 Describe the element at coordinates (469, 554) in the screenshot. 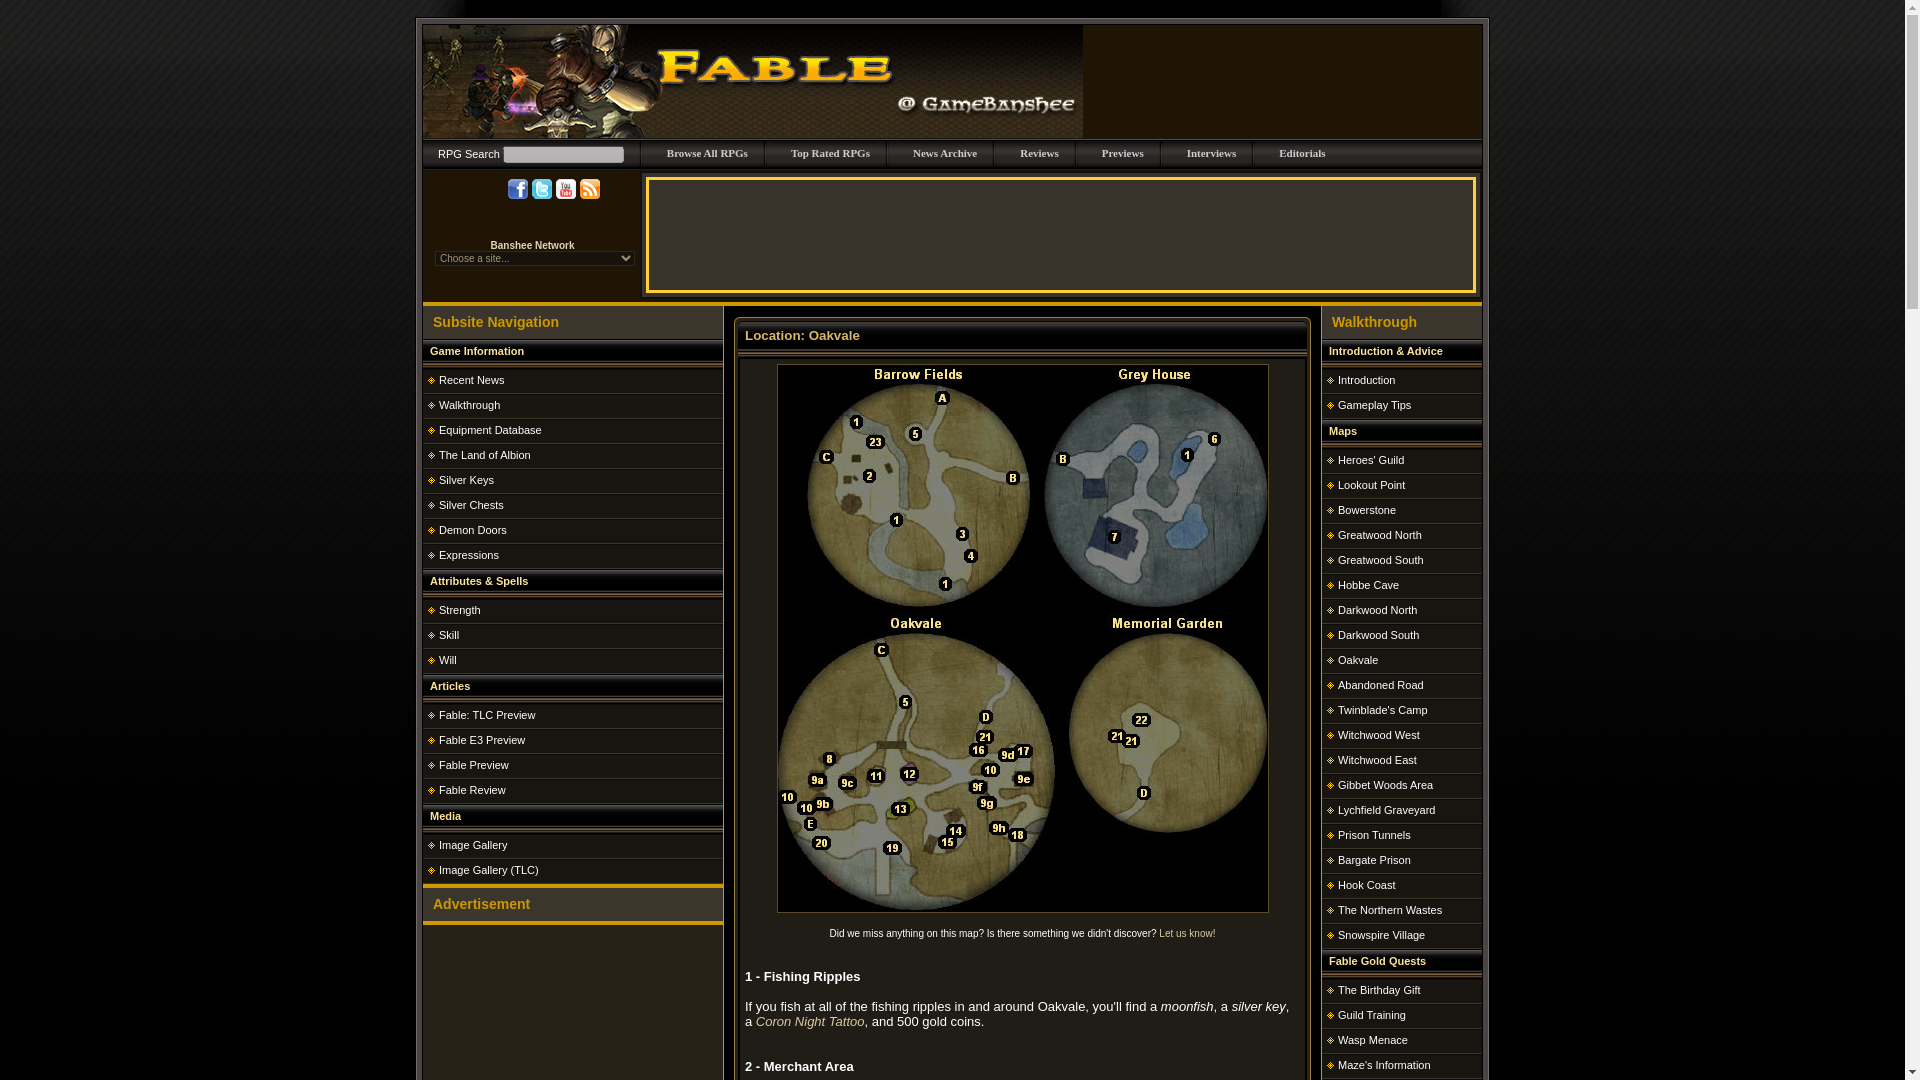

I see `Expressions` at that location.